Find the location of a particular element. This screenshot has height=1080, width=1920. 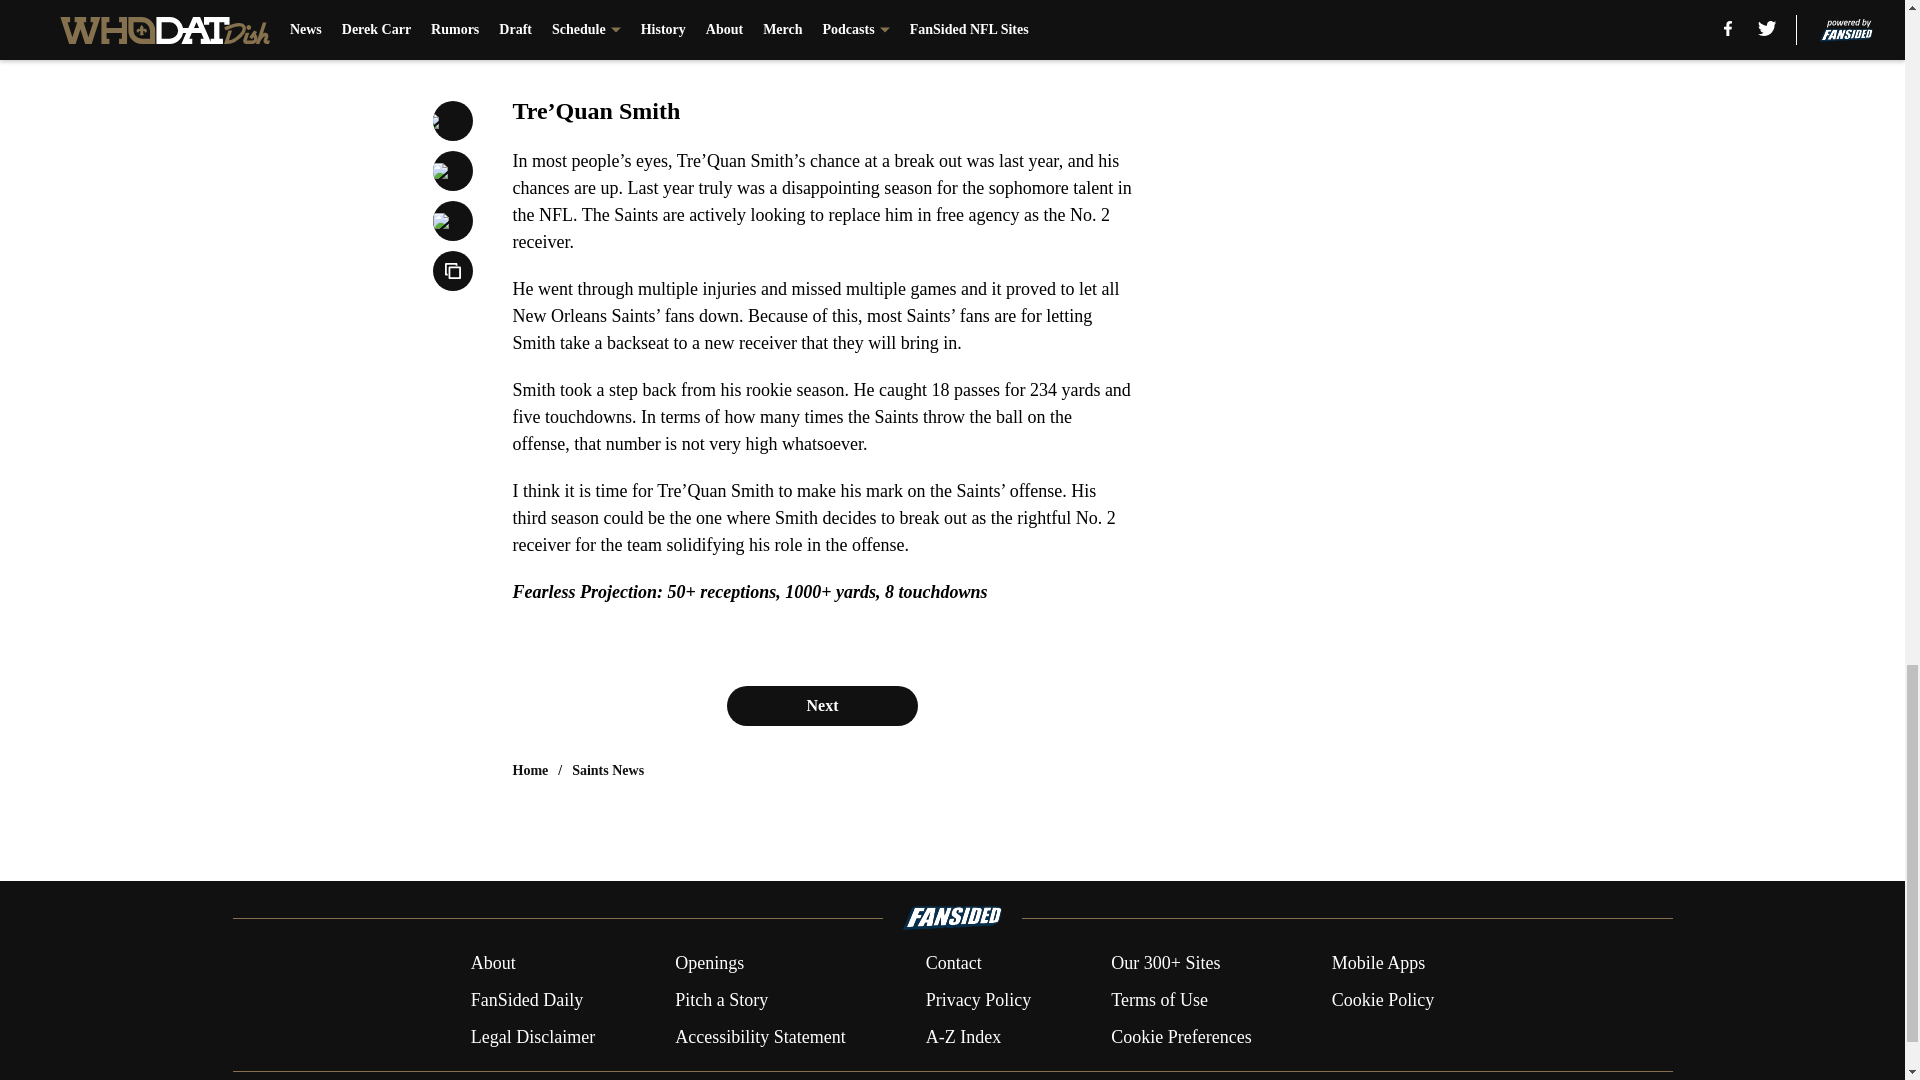

FanSided Daily is located at coordinates (526, 1000).